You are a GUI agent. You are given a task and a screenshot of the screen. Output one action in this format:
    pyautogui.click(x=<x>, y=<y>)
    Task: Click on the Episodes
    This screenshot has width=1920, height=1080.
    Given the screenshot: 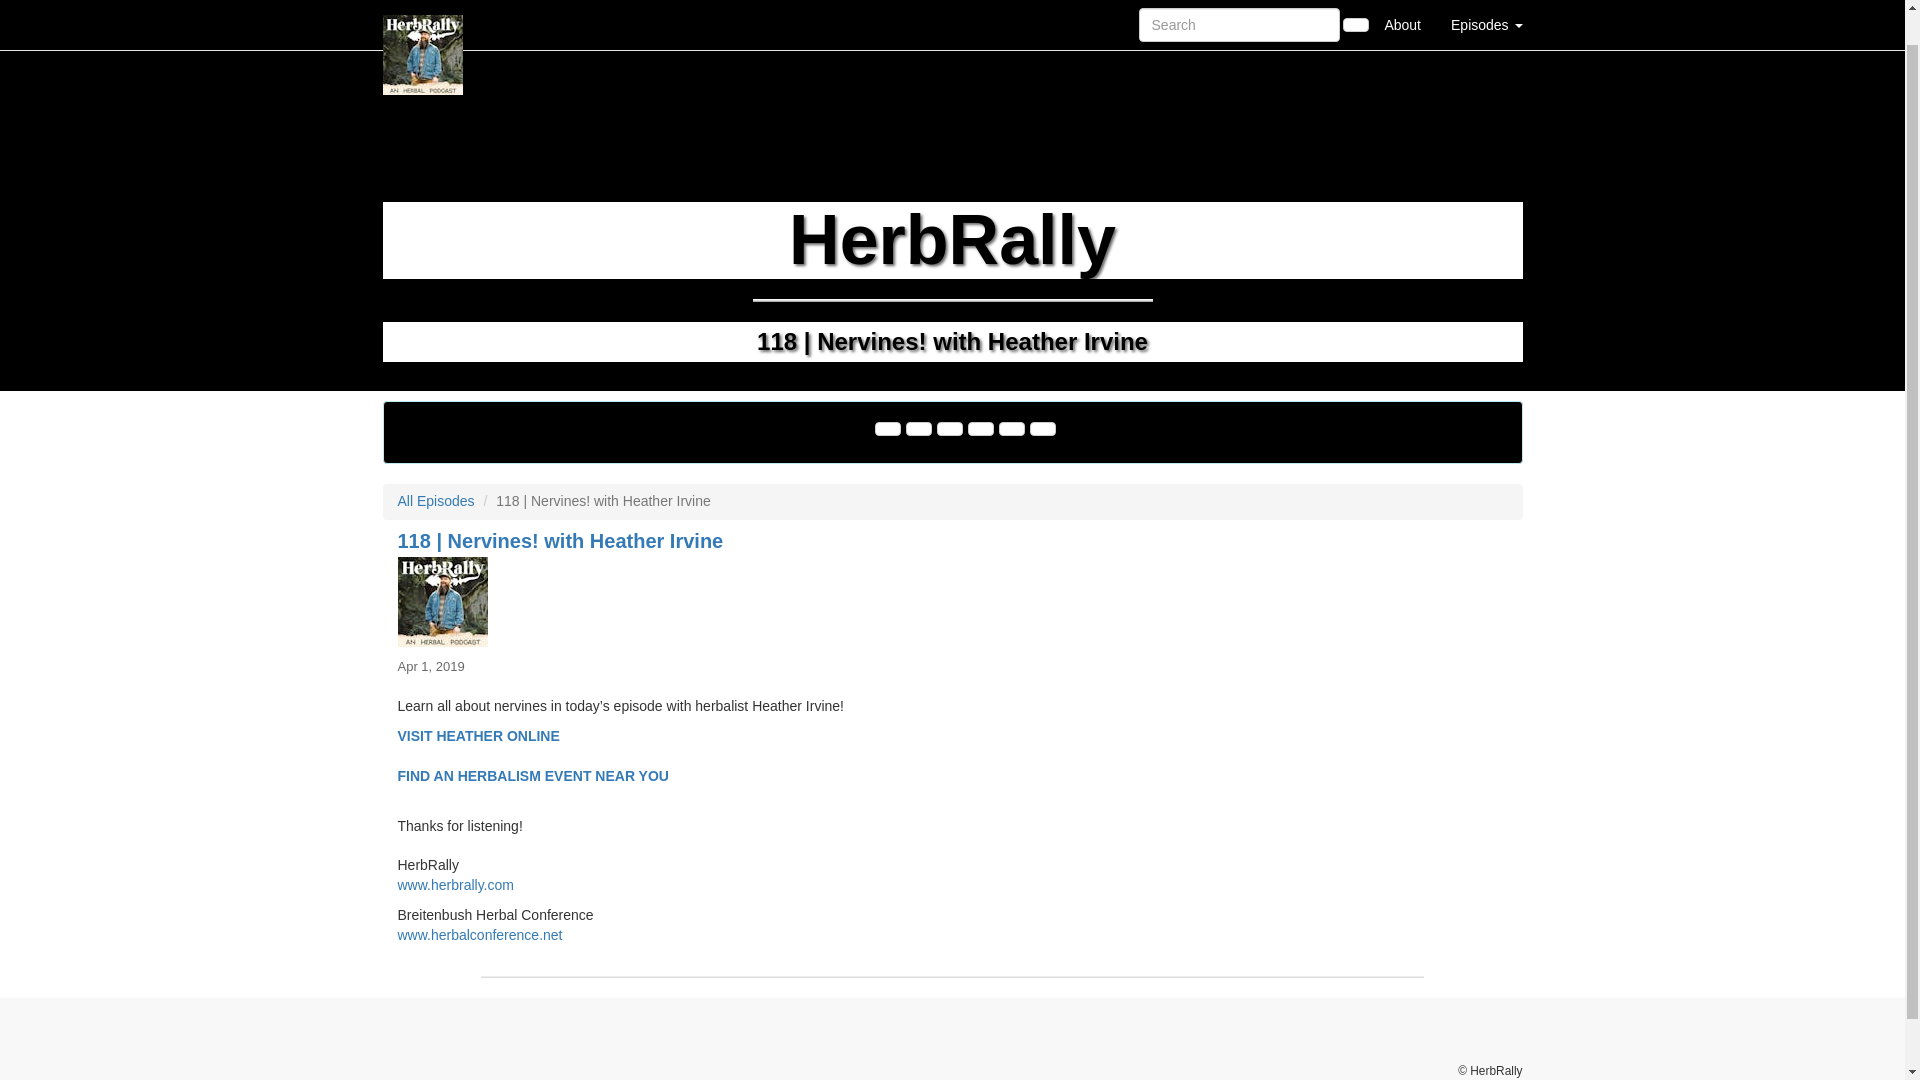 What is the action you would take?
    pyautogui.click(x=1486, y=8)
    